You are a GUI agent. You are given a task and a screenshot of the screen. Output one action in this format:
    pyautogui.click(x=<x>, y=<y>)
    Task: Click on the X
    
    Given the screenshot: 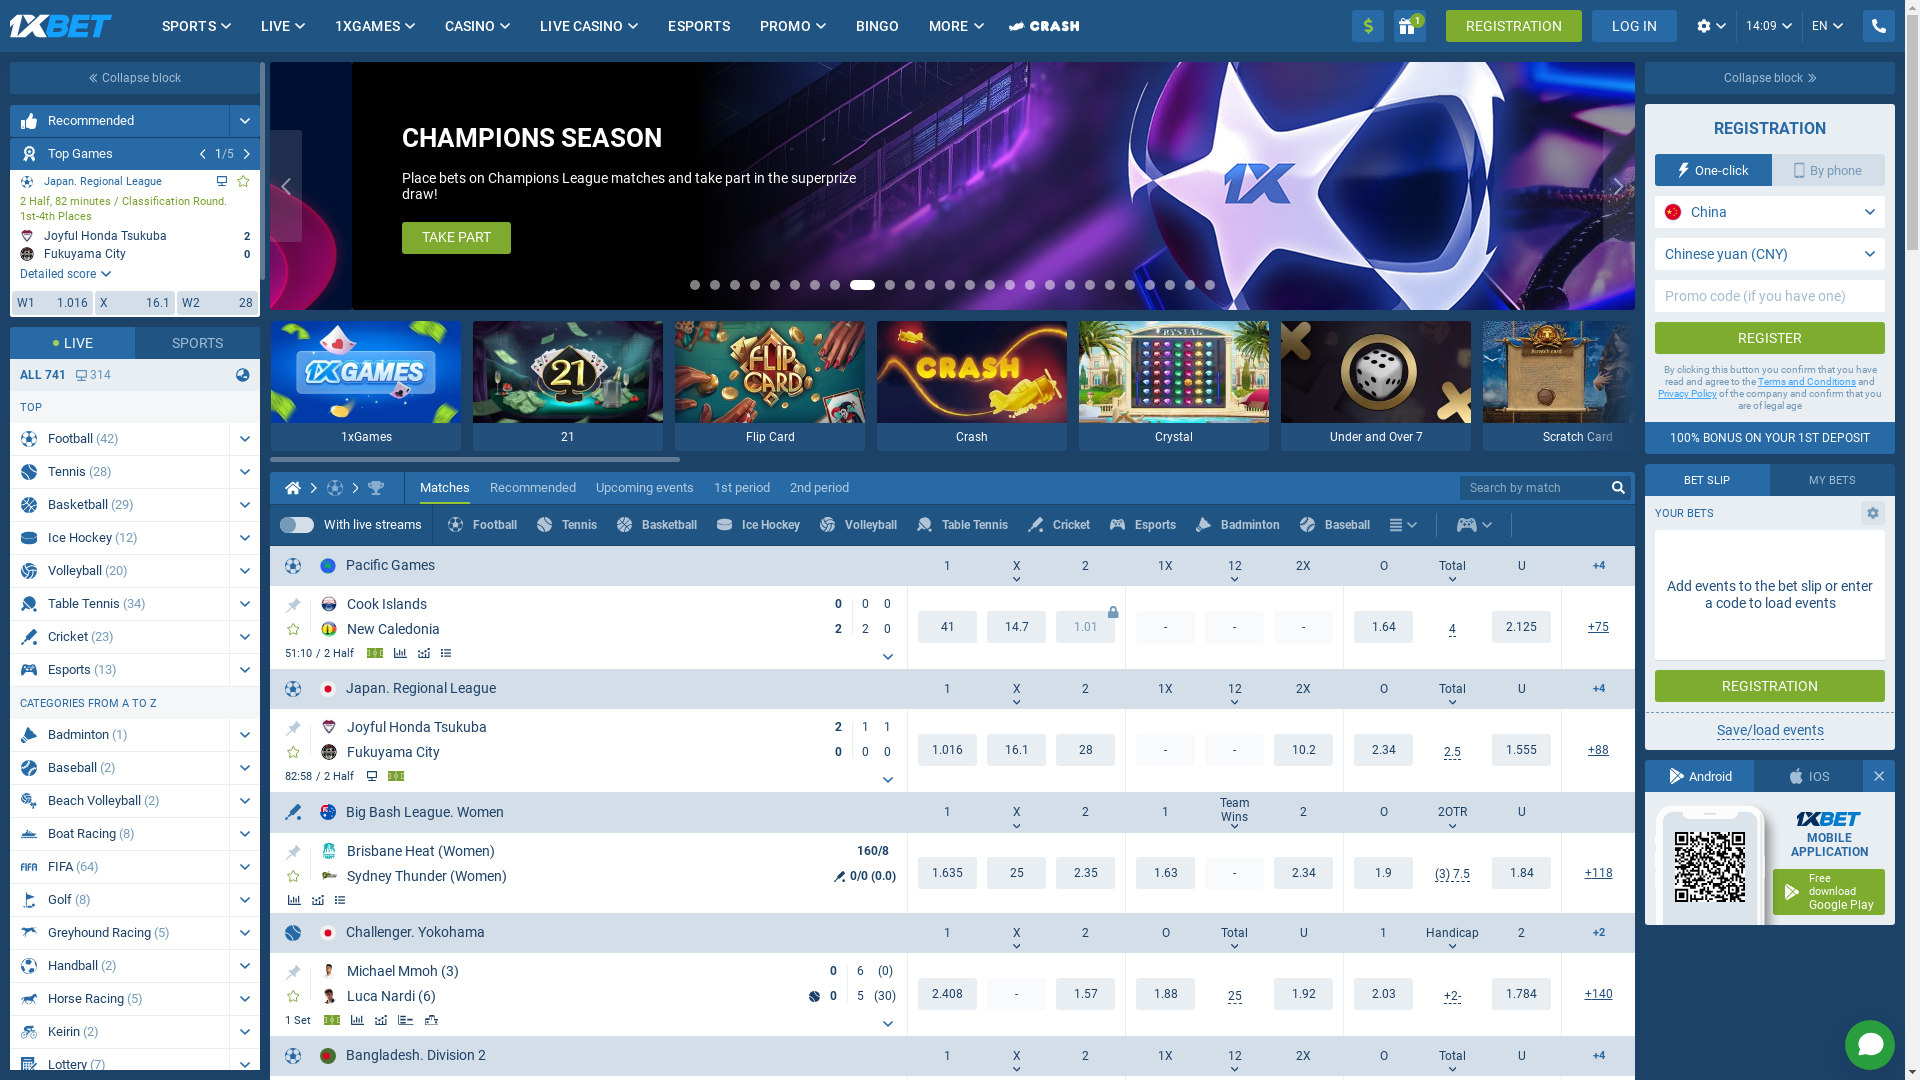 What is the action you would take?
    pyautogui.click(x=1016, y=566)
    